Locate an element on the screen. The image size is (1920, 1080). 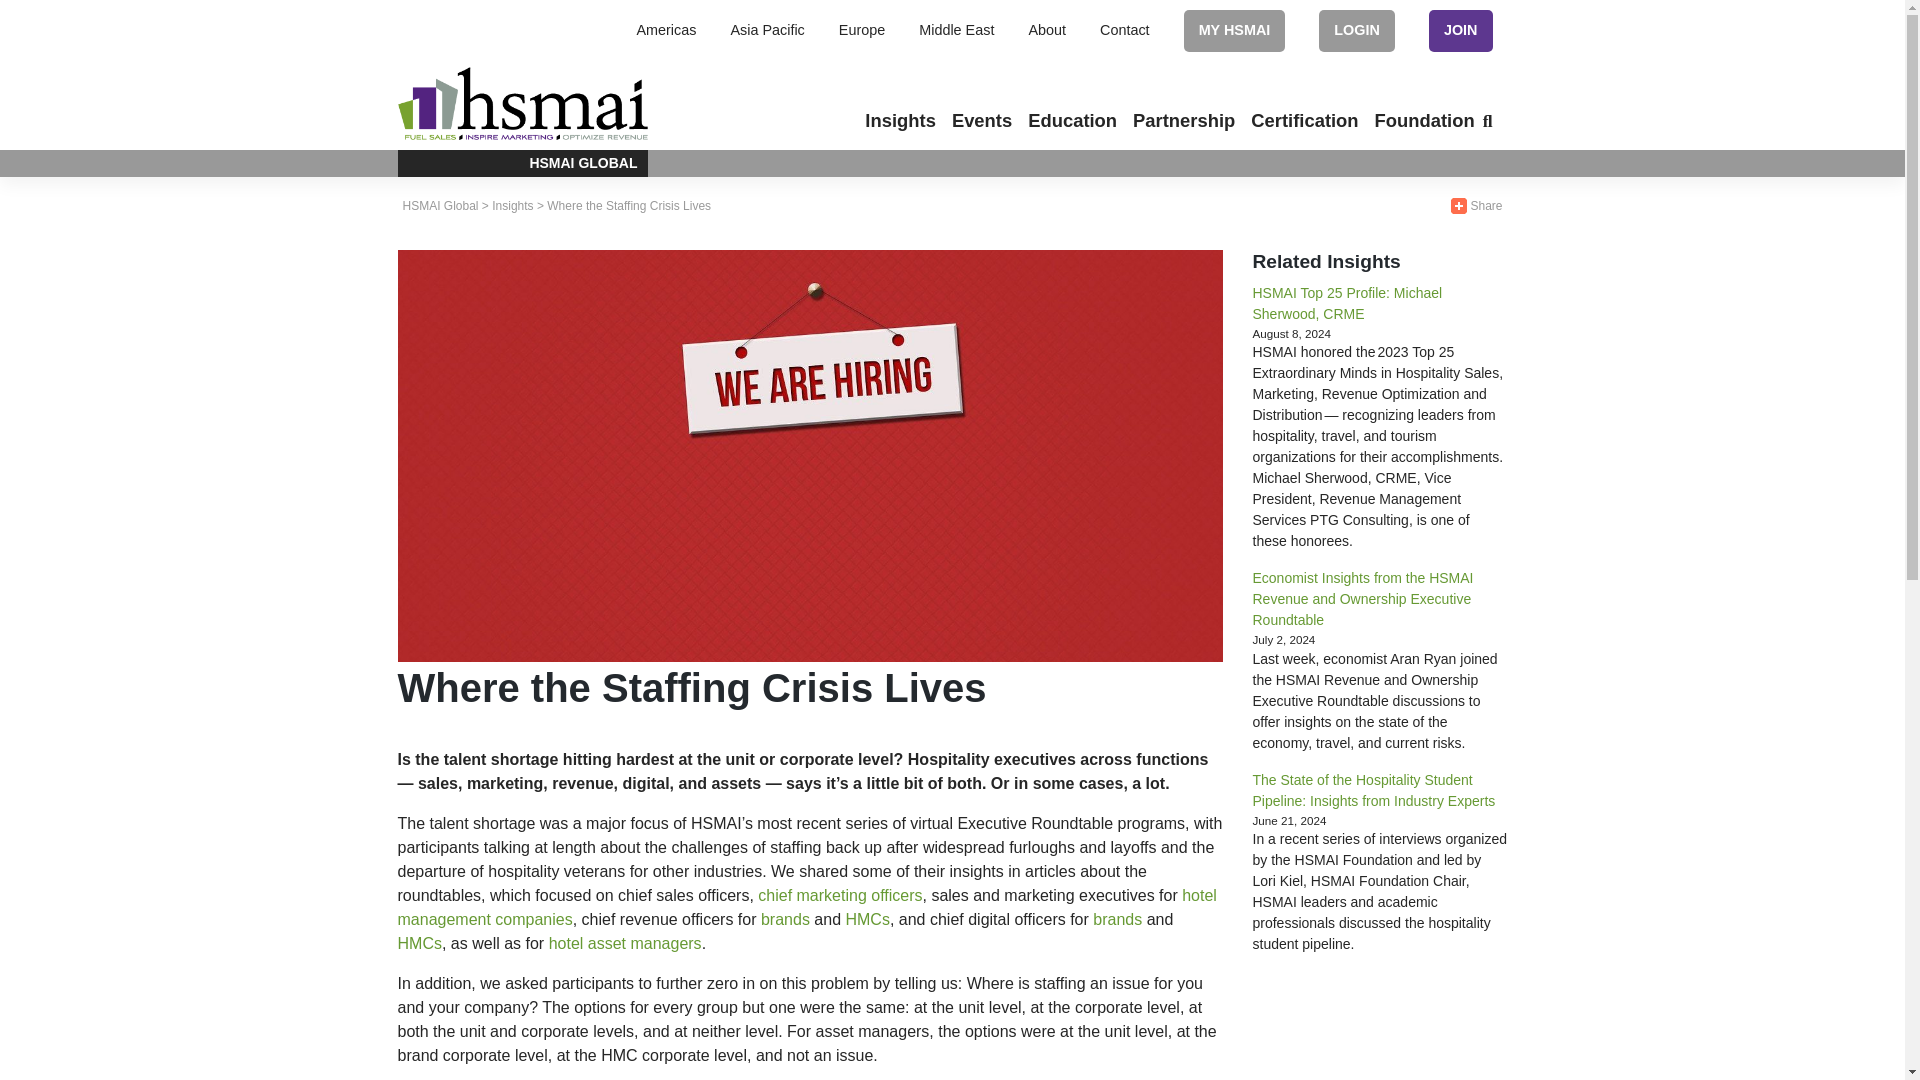
LOGIN is located at coordinates (1357, 29).